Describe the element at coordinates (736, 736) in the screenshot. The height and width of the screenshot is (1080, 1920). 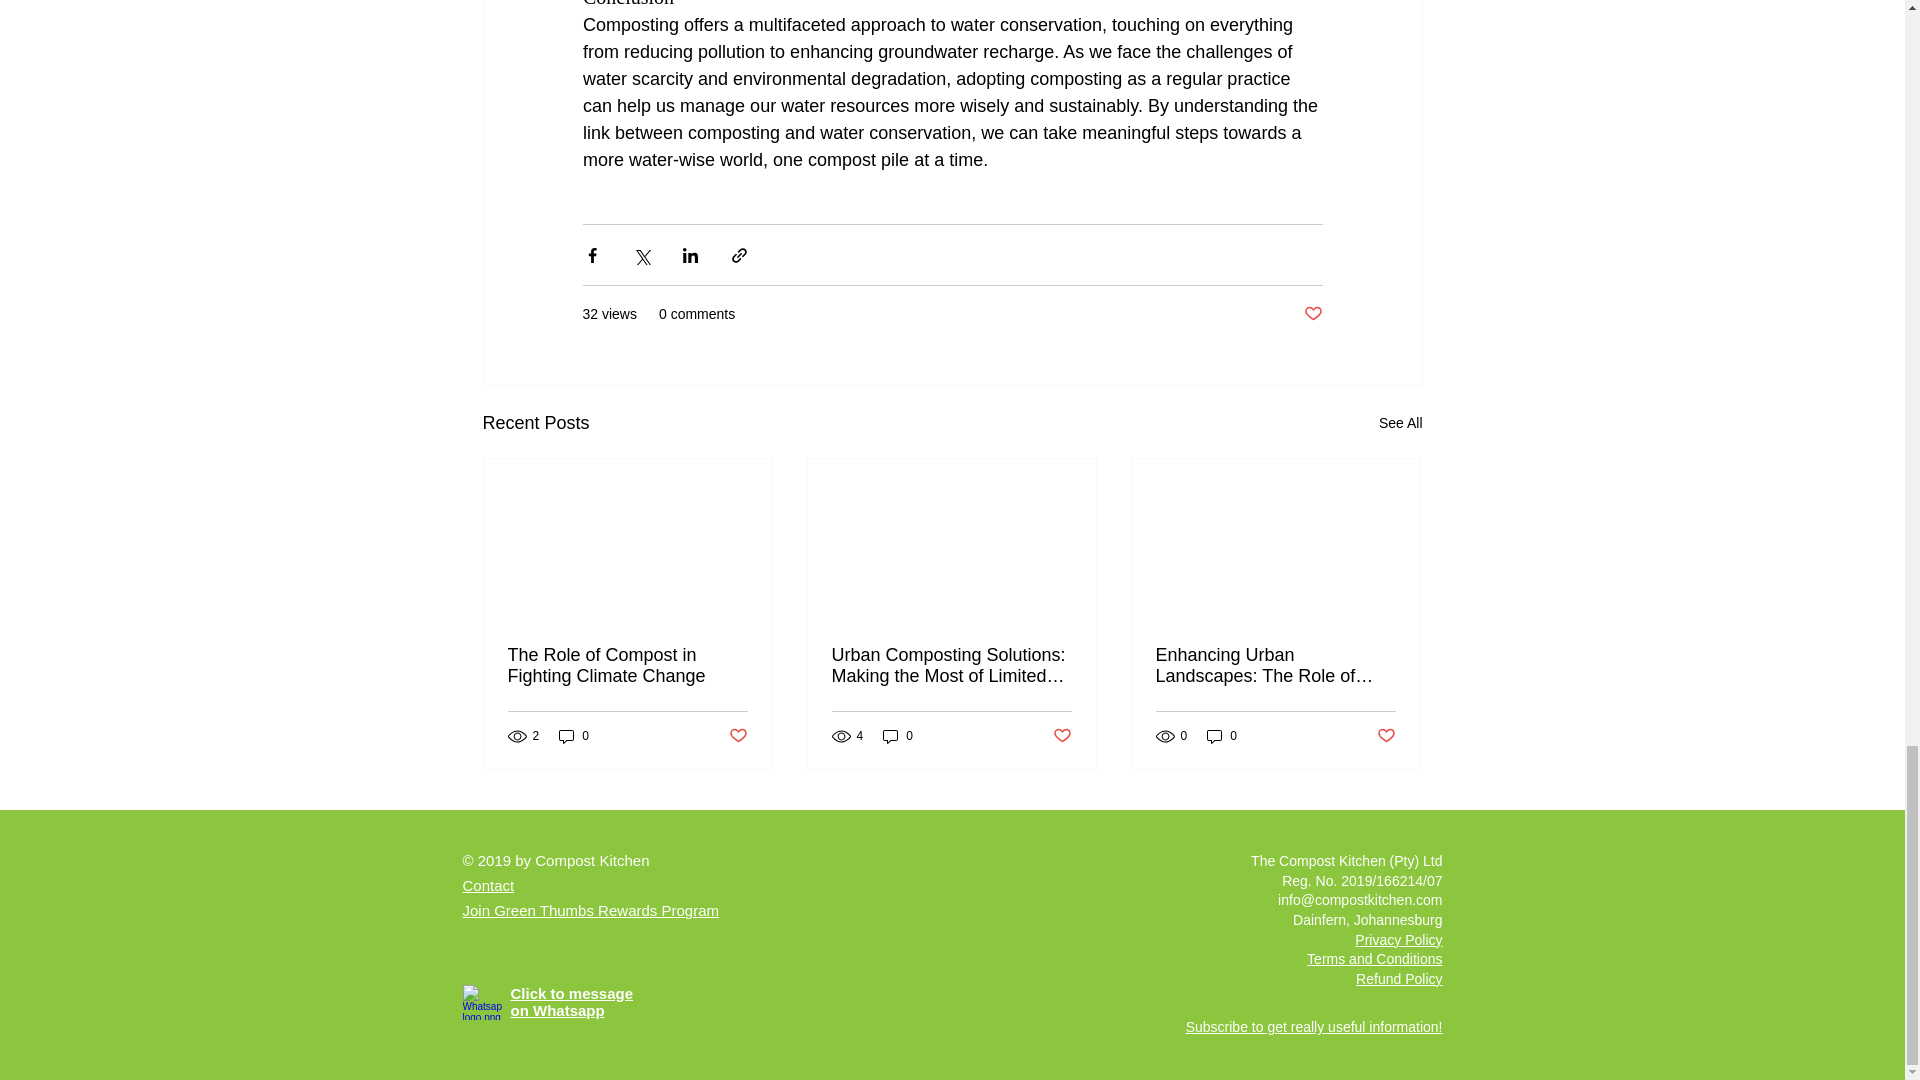
I see `Post not marked as liked` at that location.